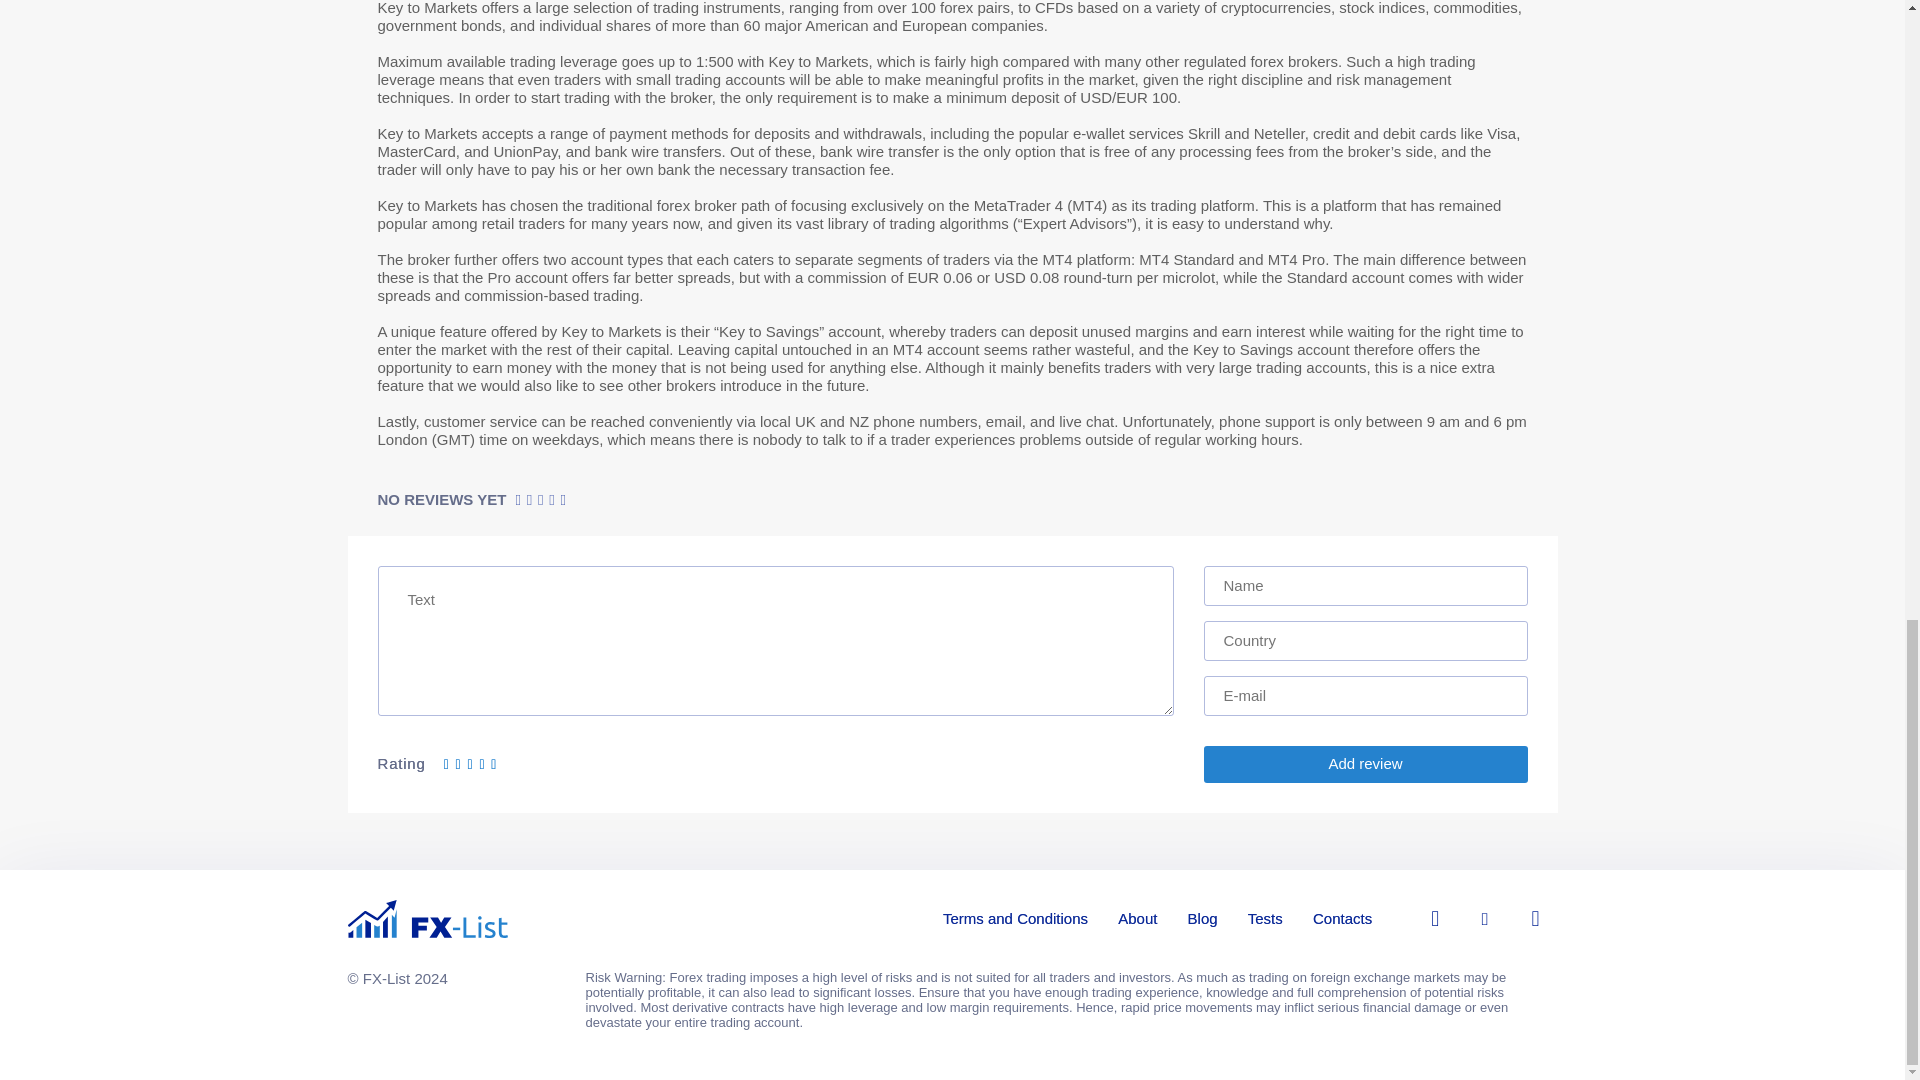  What do you see at coordinates (1342, 917) in the screenshot?
I see `Contacts` at bounding box center [1342, 917].